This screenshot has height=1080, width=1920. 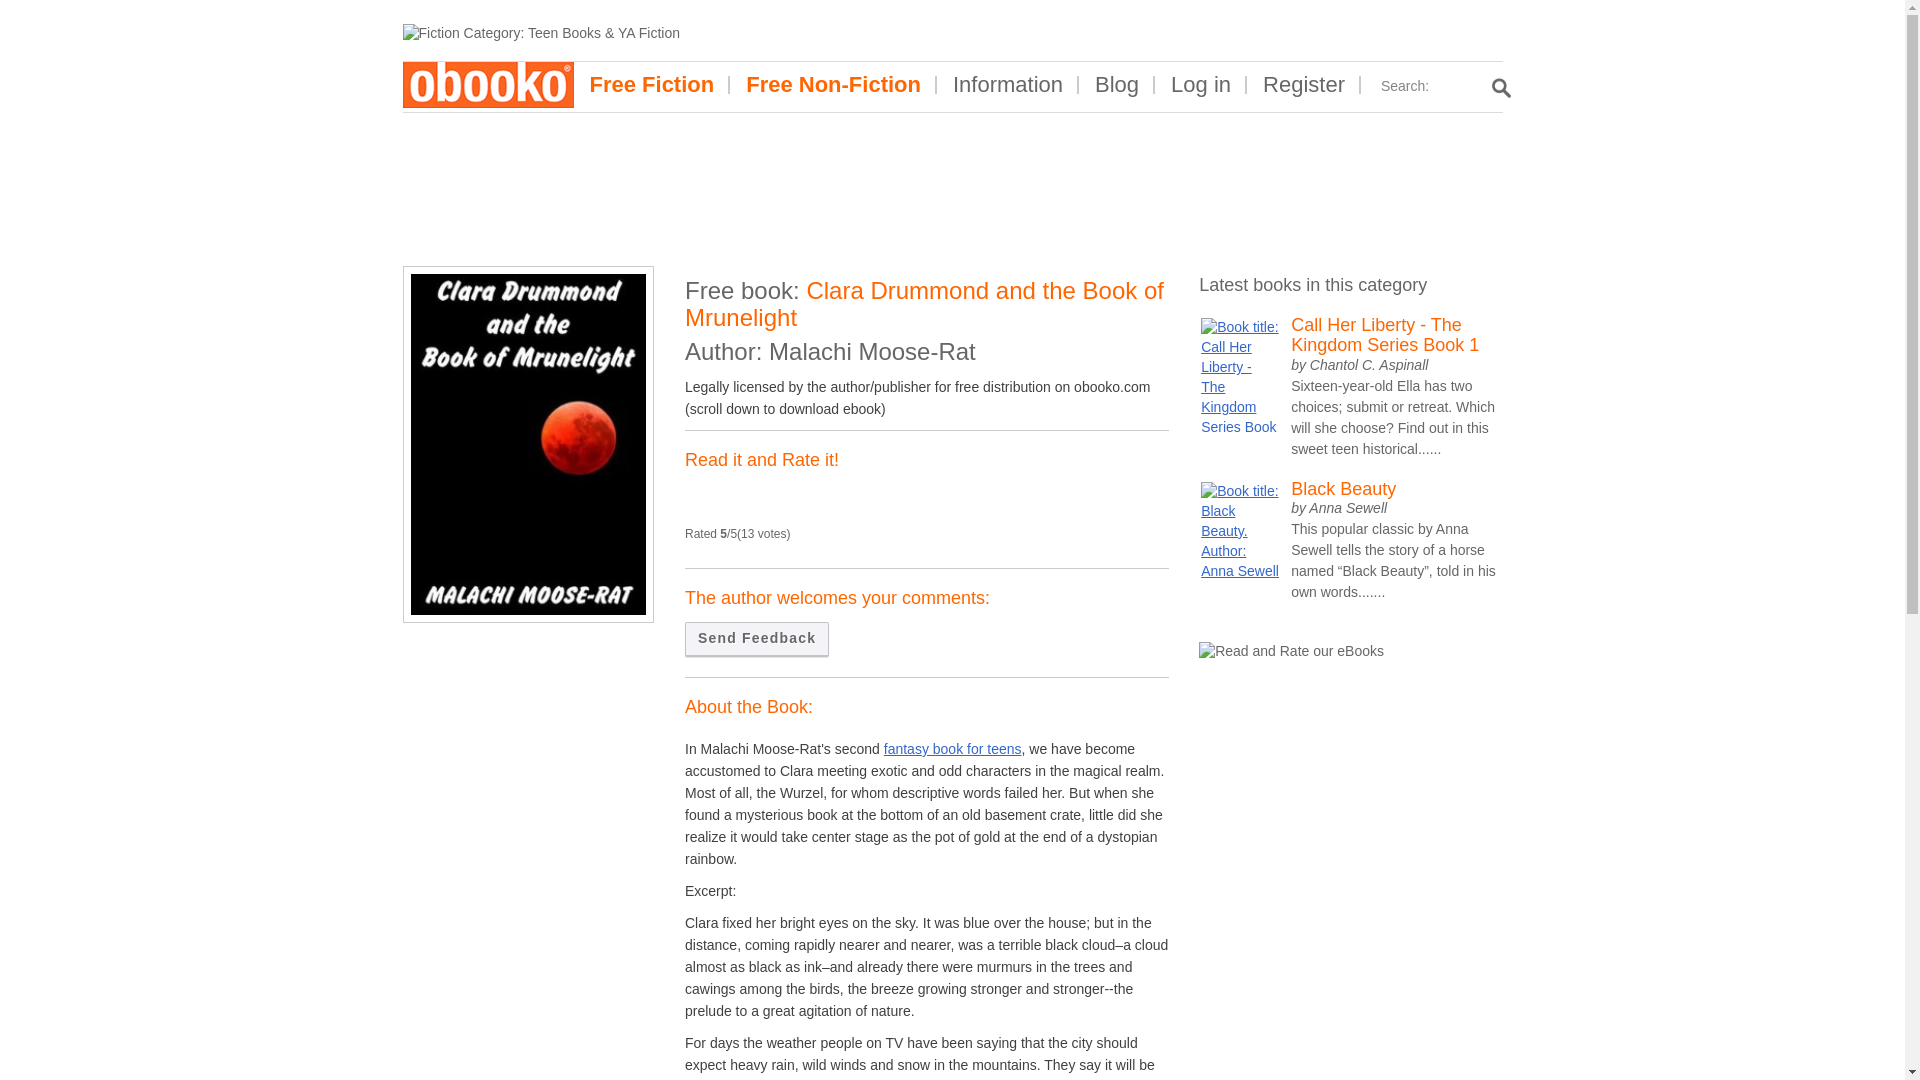 What do you see at coordinates (764, 500) in the screenshot?
I see `5` at bounding box center [764, 500].